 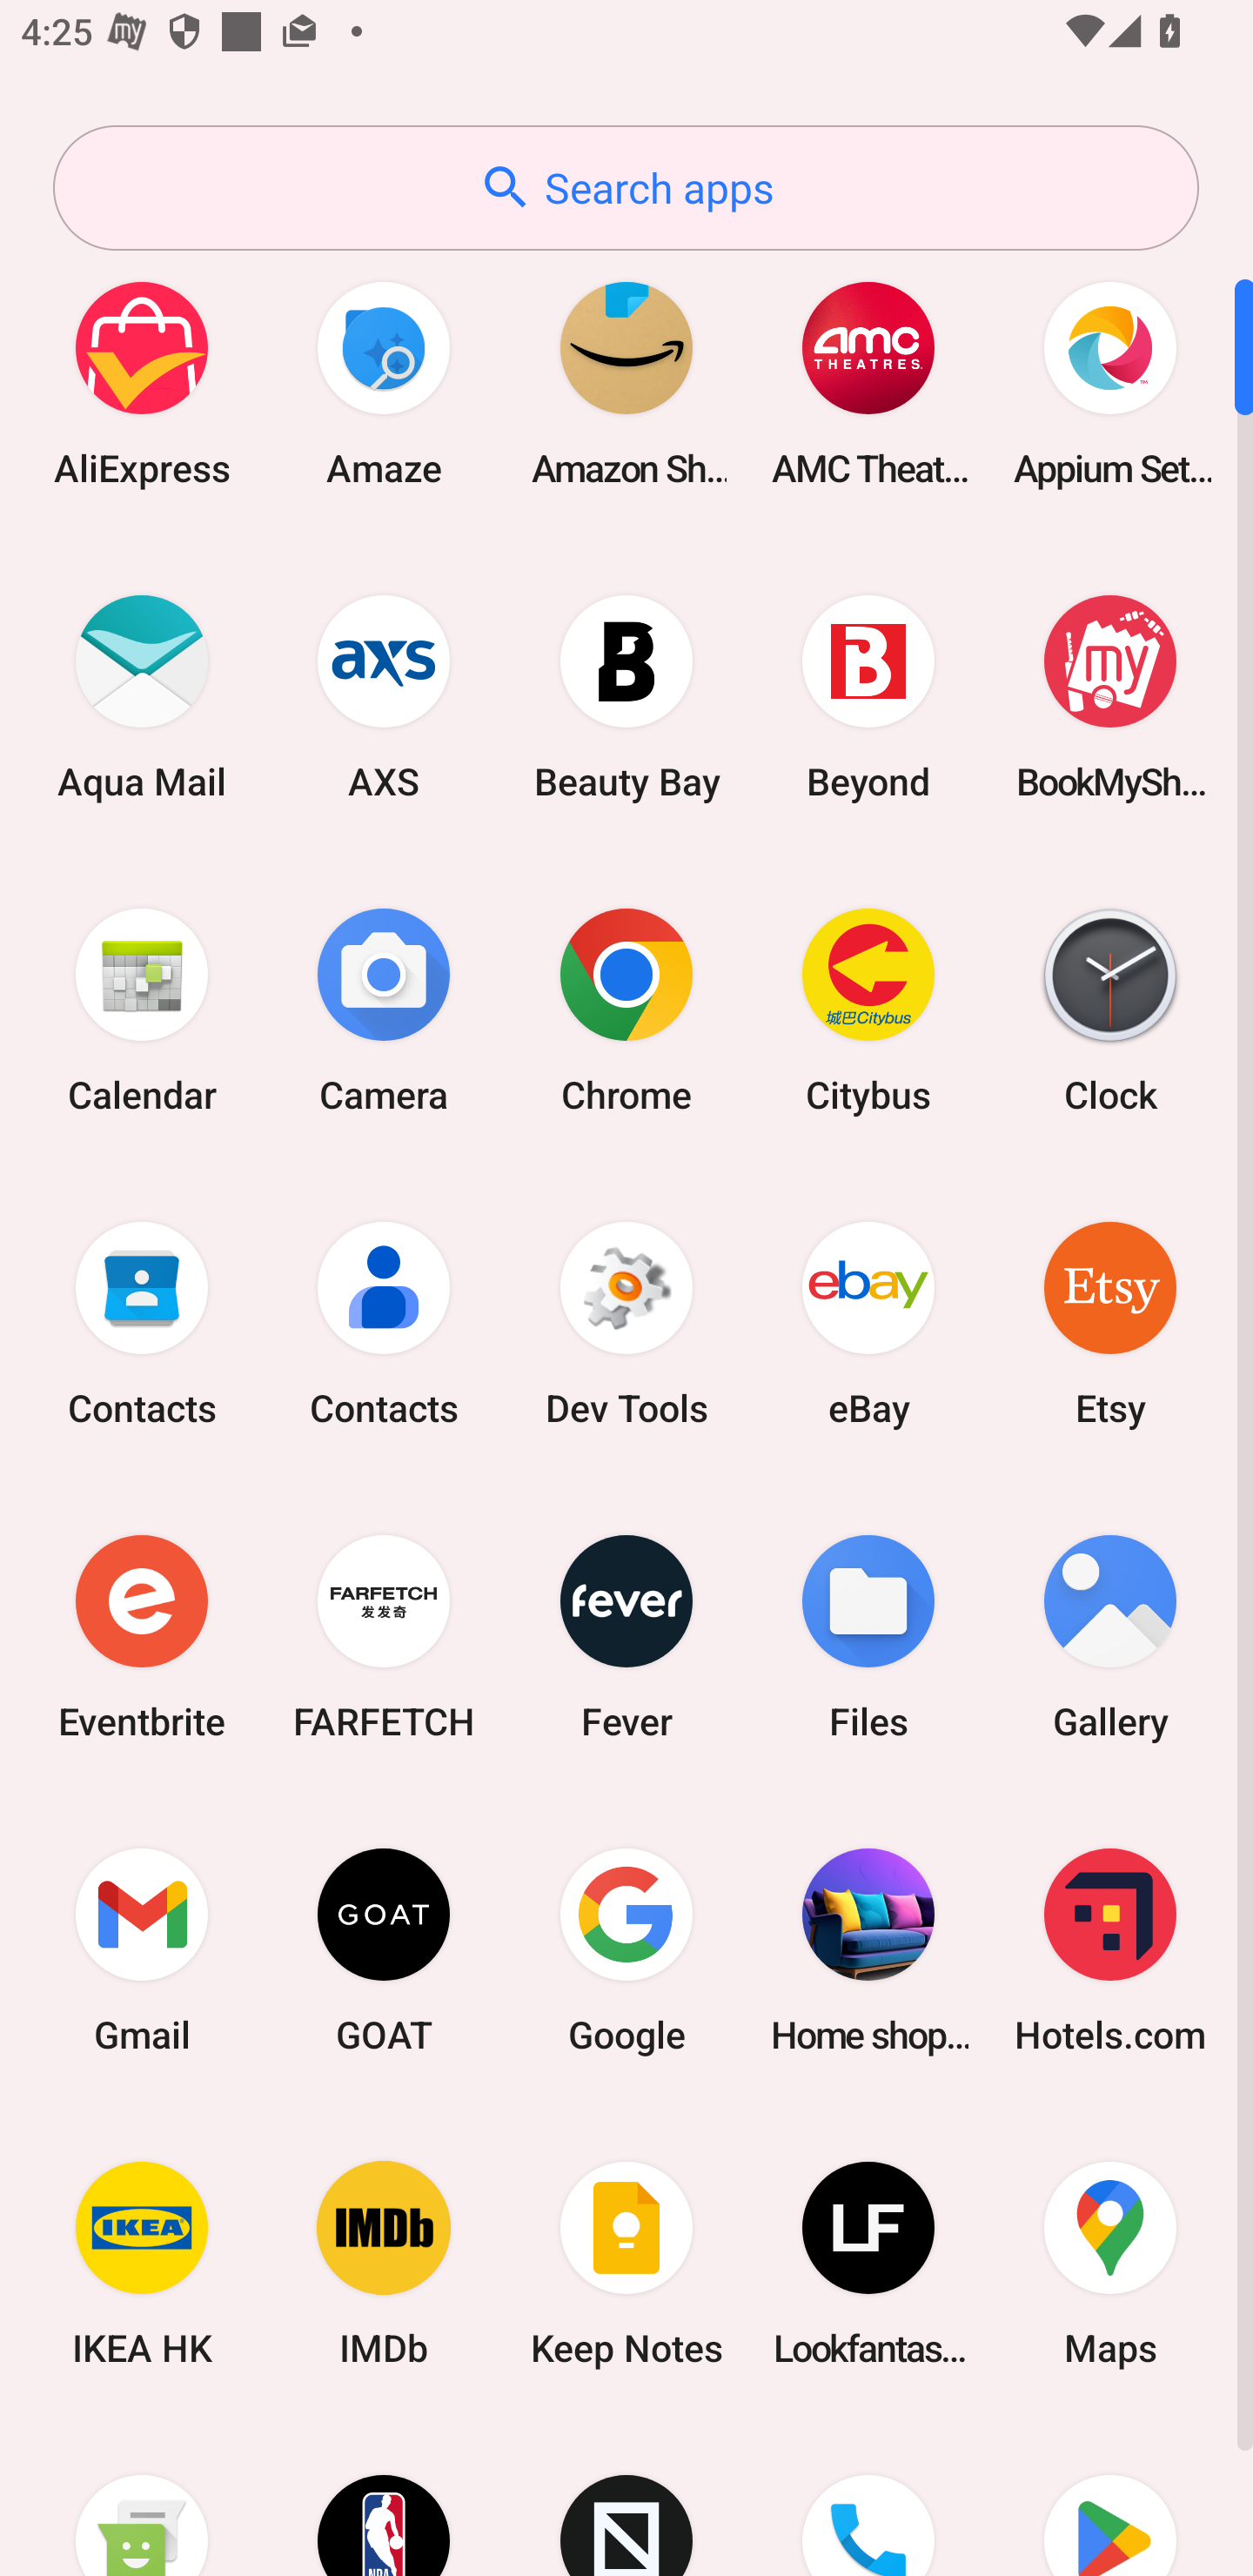 I want to click on Appium Settings, so click(x=1110, y=383).